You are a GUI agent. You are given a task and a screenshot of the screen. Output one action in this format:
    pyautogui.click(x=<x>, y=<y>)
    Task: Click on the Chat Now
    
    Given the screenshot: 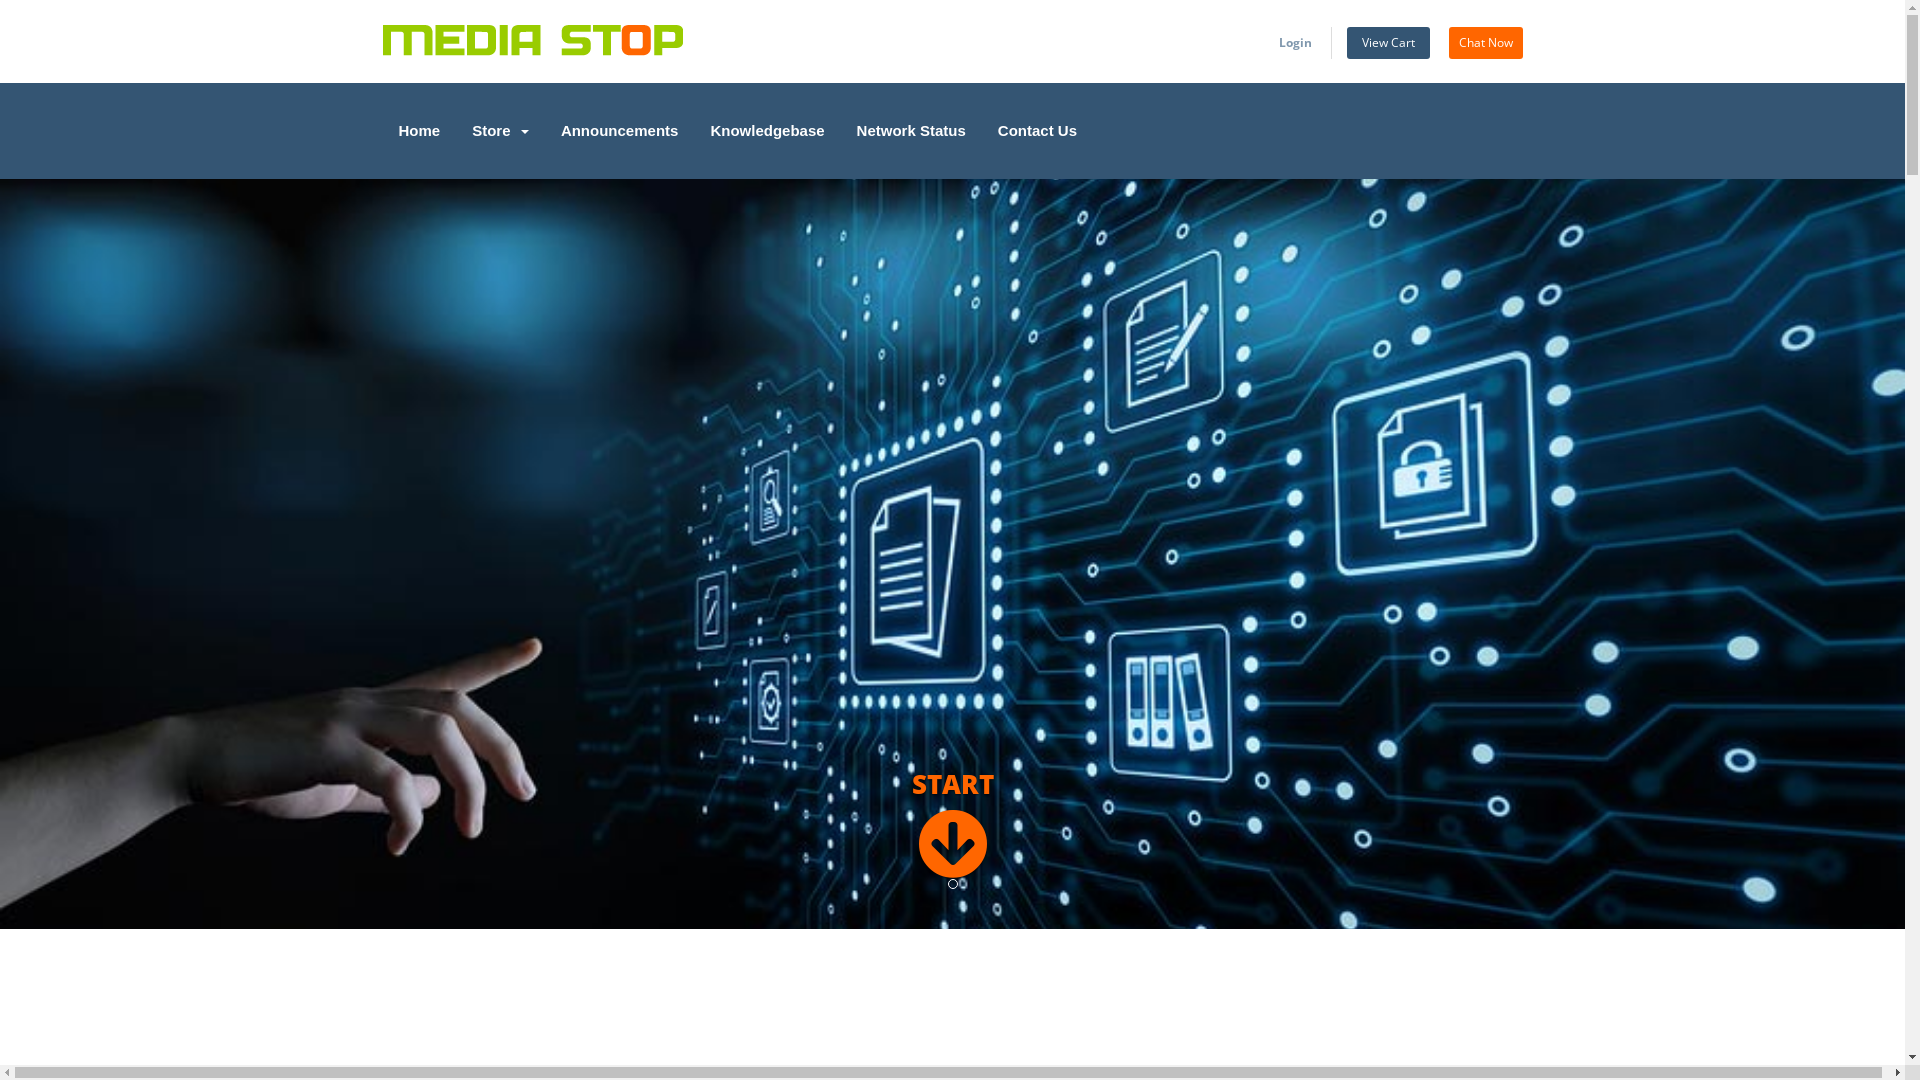 What is the action you would take?
    pyautogui.click(x=1485, y=43)
    